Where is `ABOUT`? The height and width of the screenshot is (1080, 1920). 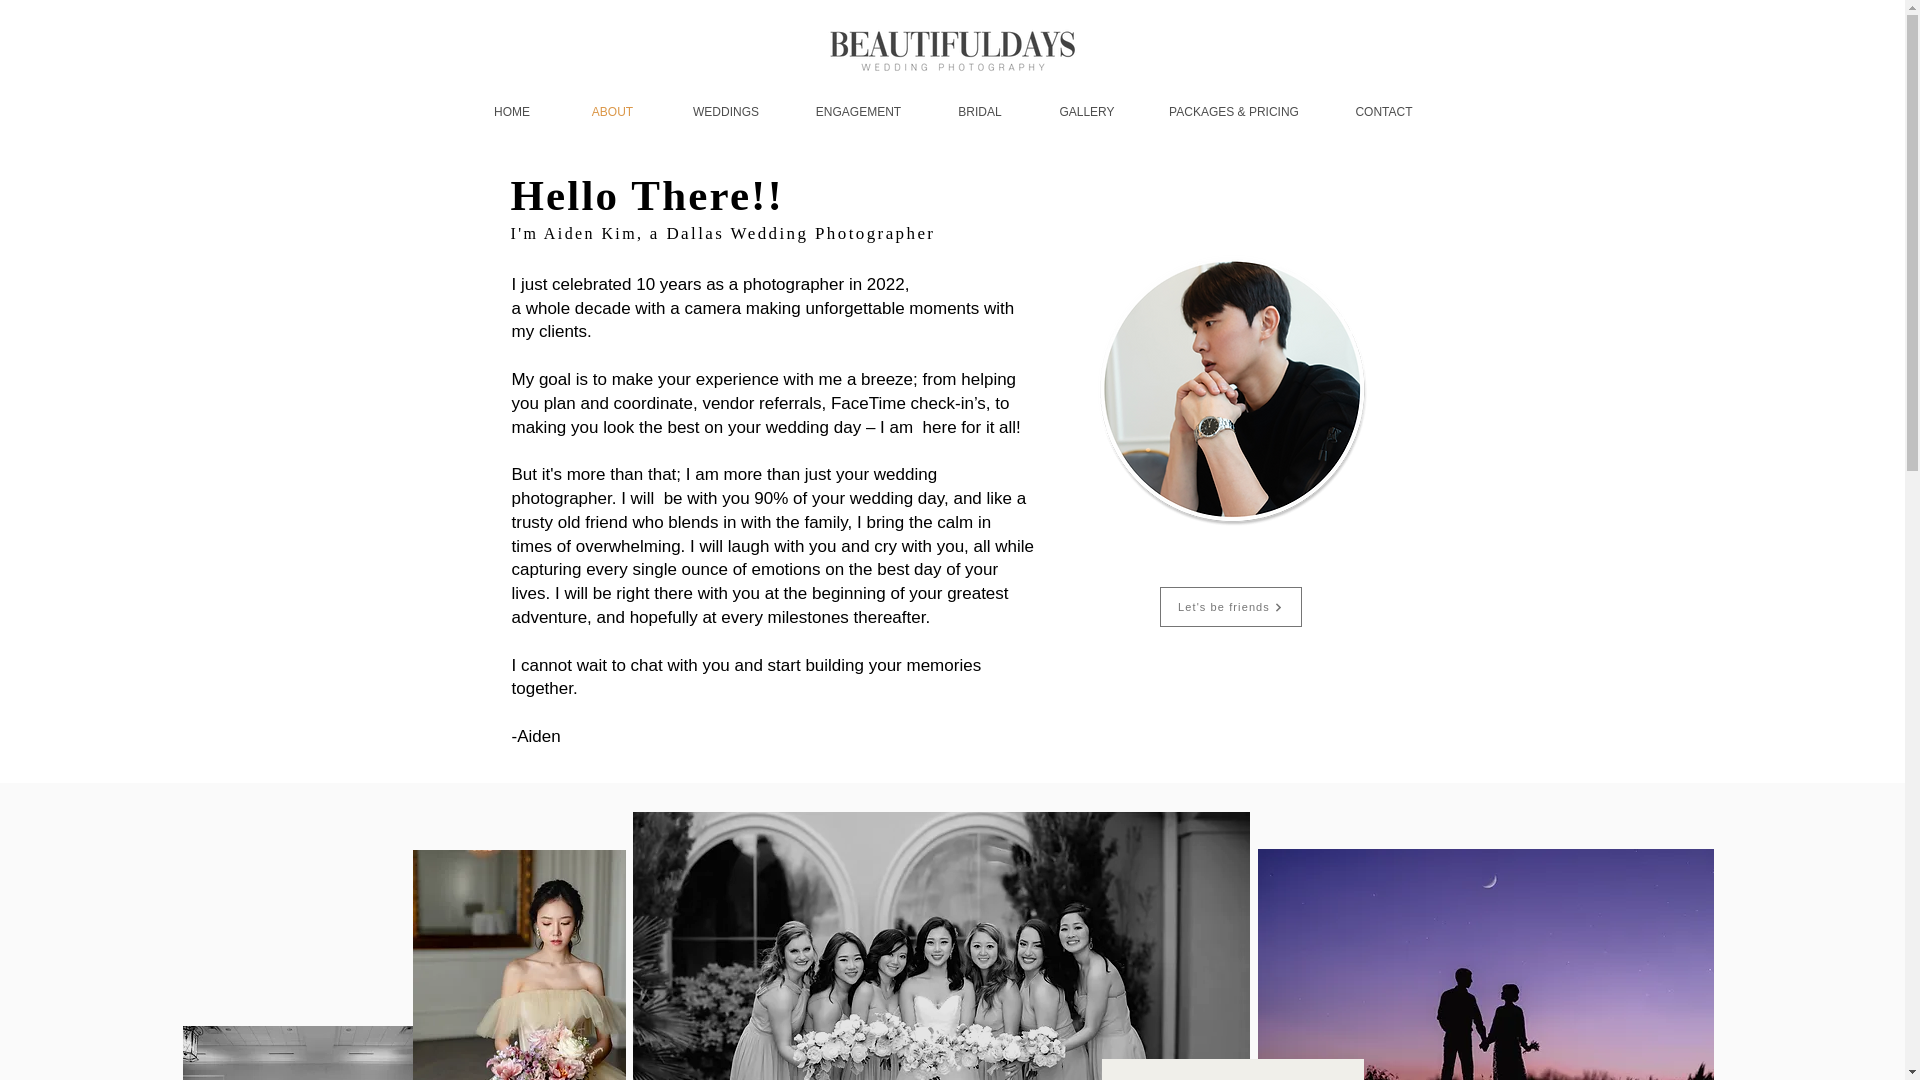
ABOUT is located at coordinates (613, 112).